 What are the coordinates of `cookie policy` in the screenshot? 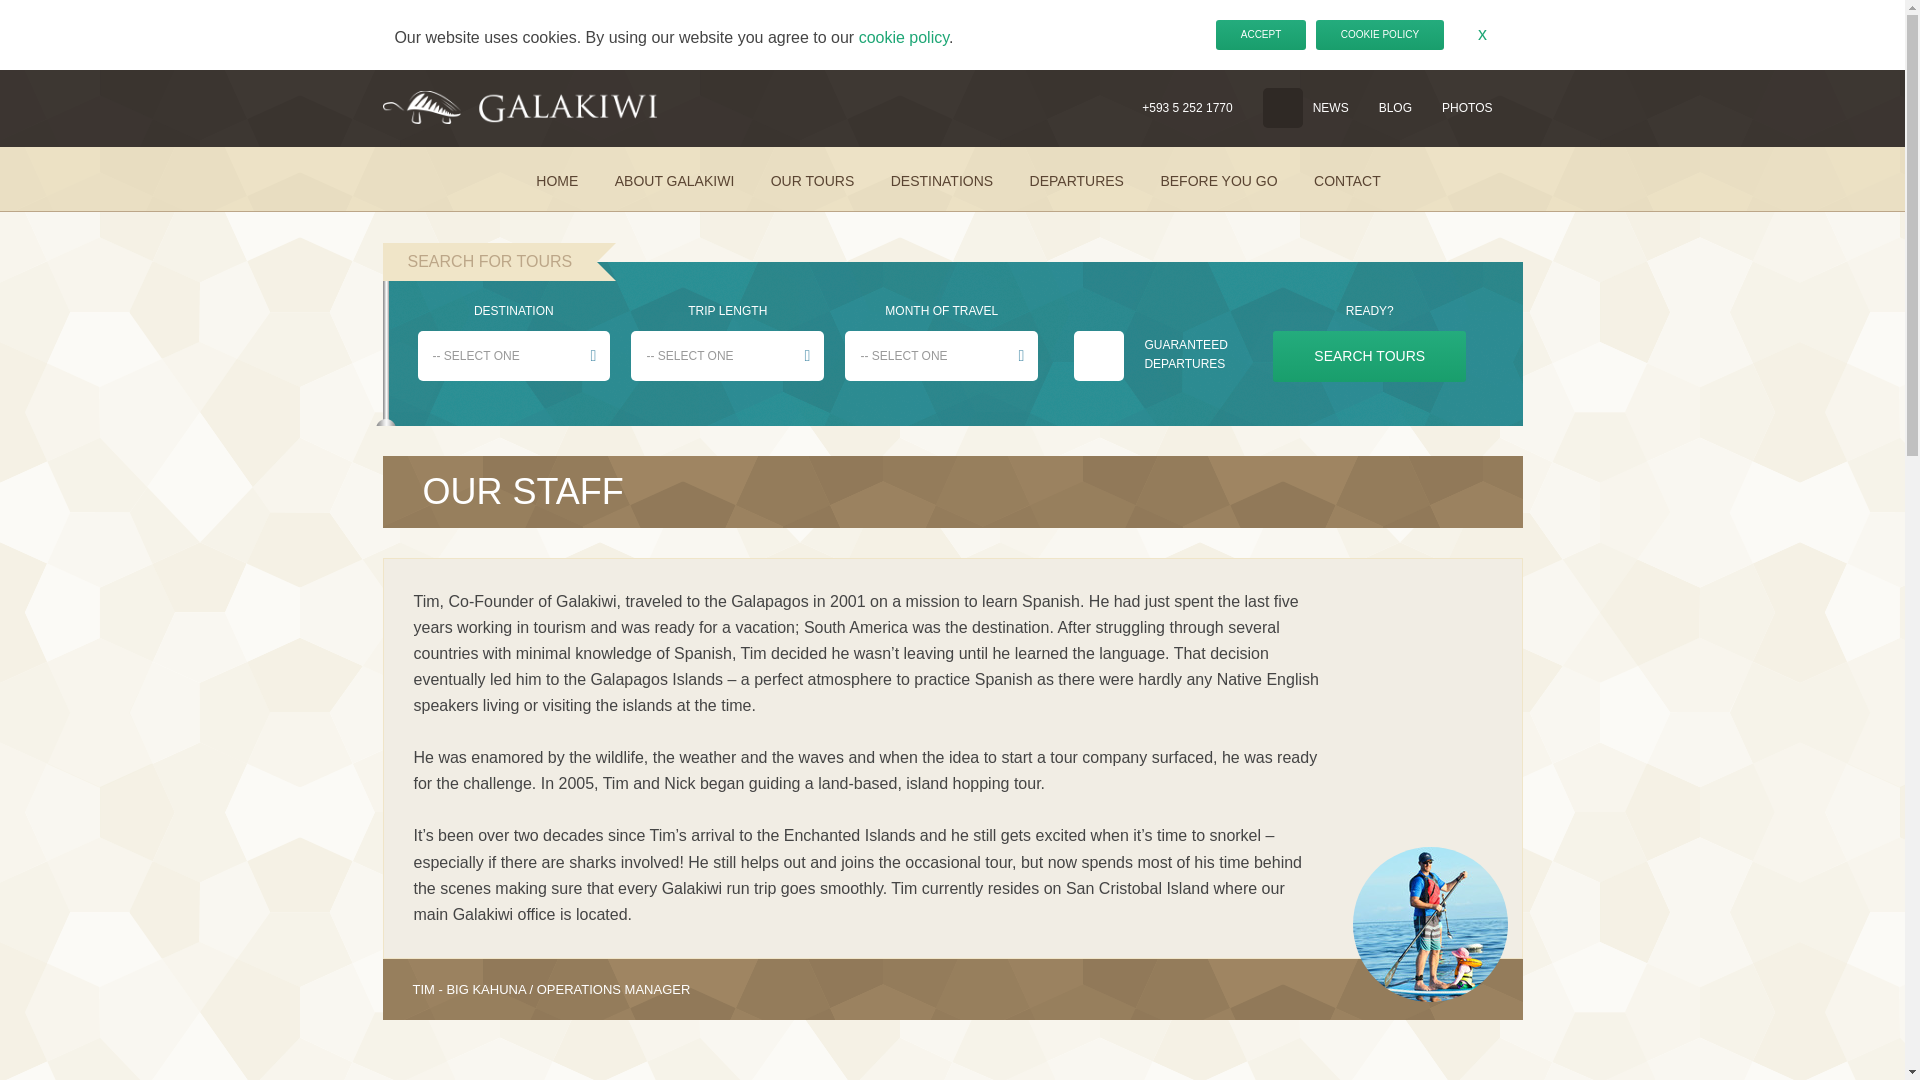 It's located at (903, 38).